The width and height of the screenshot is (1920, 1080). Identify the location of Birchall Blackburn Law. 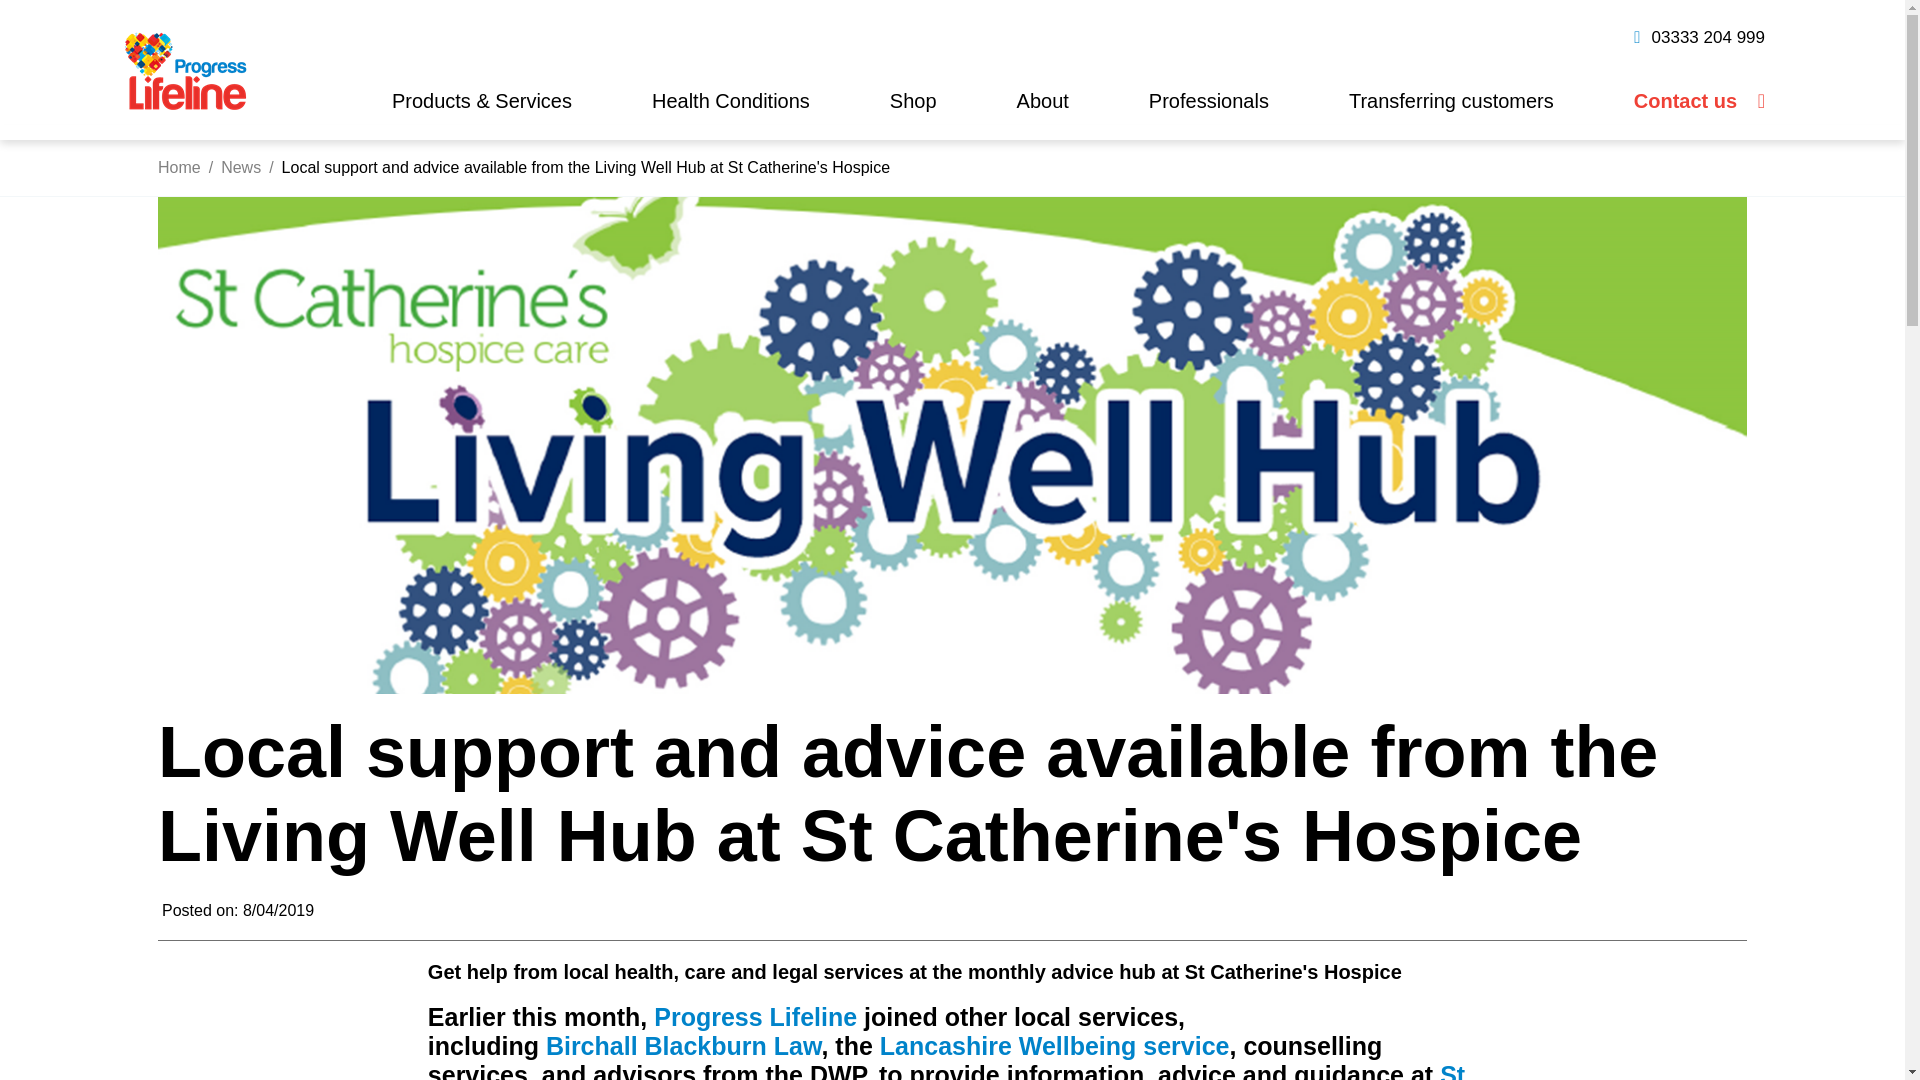
(683, 1046).